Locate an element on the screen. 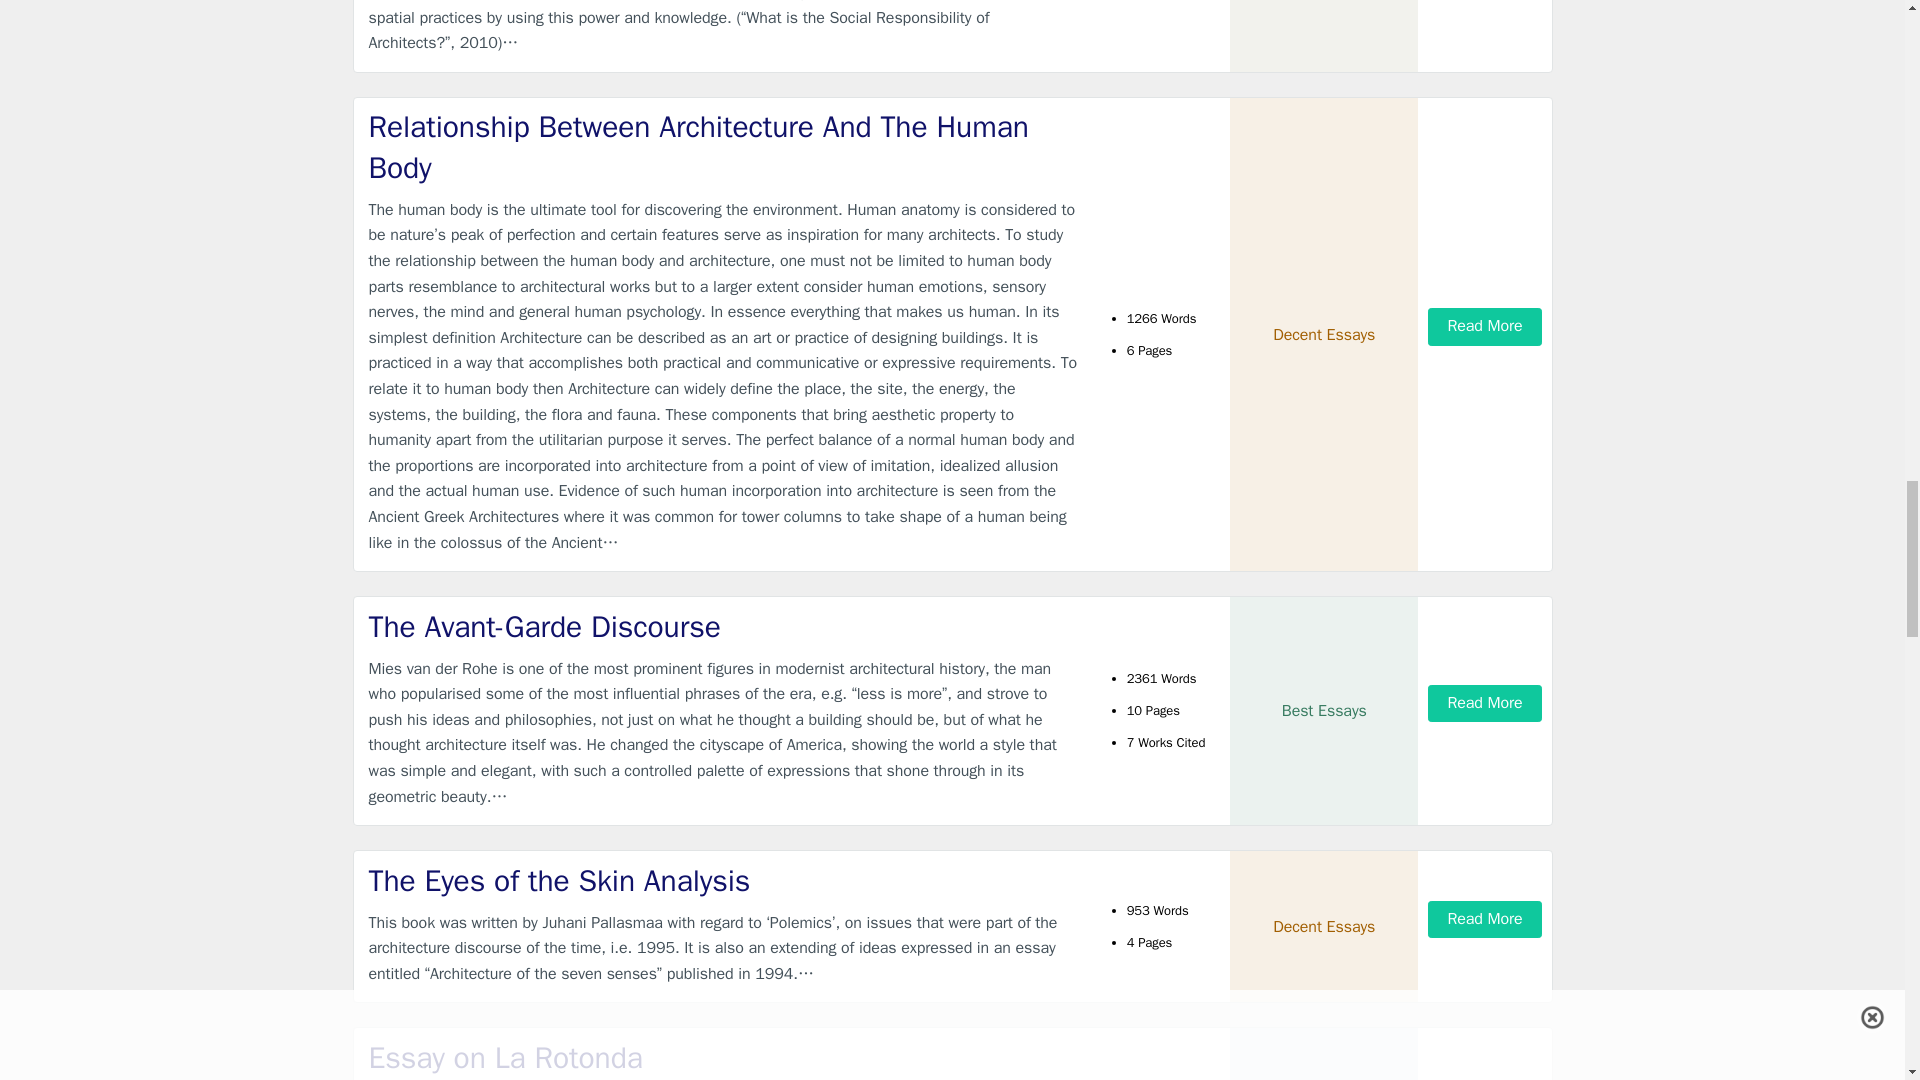 This screenshot has width=1920, height=1080. The Avant-Garde Discourse is located at coordinates (724, 627).